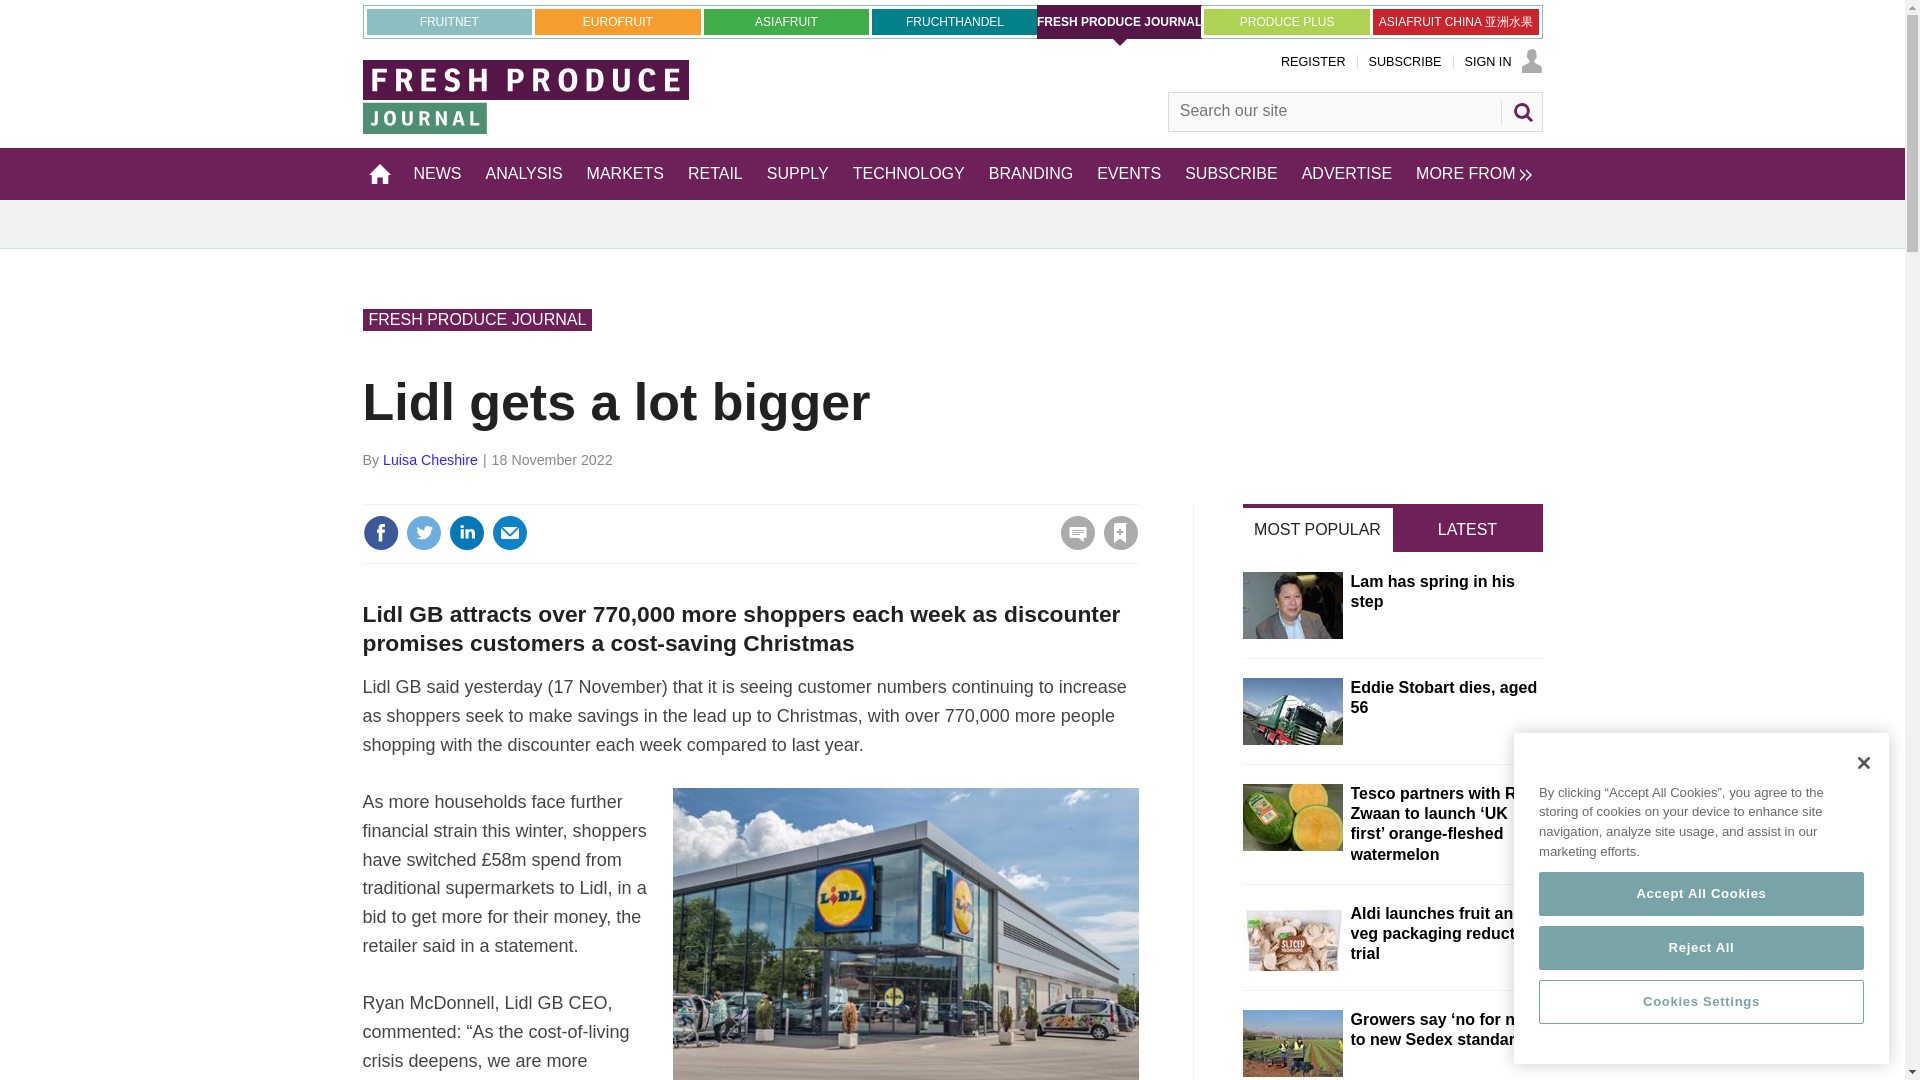 The height and width of the screenshot is (1080, 1920). What do you see at coordinates (438, 173) in the screenshot?
I see `NEWS` at bounding box center [438, 173].